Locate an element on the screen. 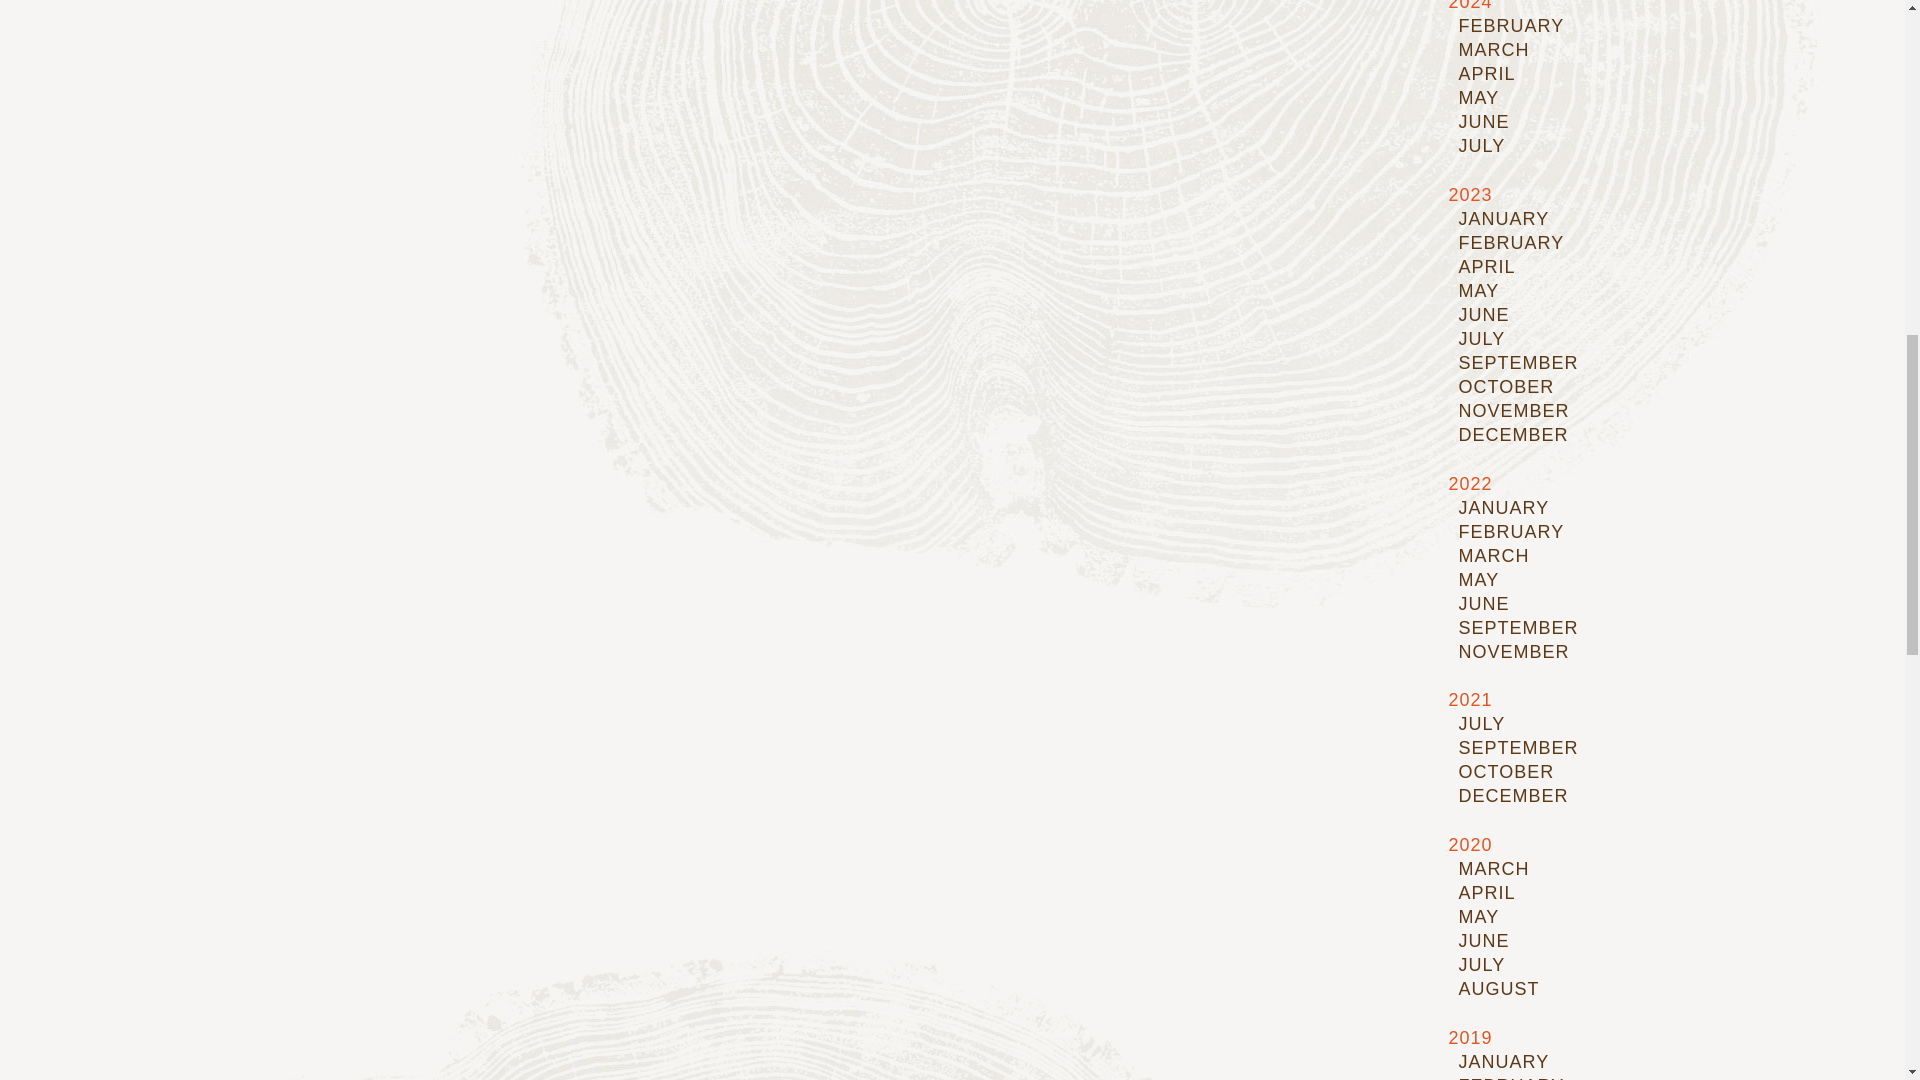 The image size is (1920, 1080). MARCH is located at coordinates (1492, 50).